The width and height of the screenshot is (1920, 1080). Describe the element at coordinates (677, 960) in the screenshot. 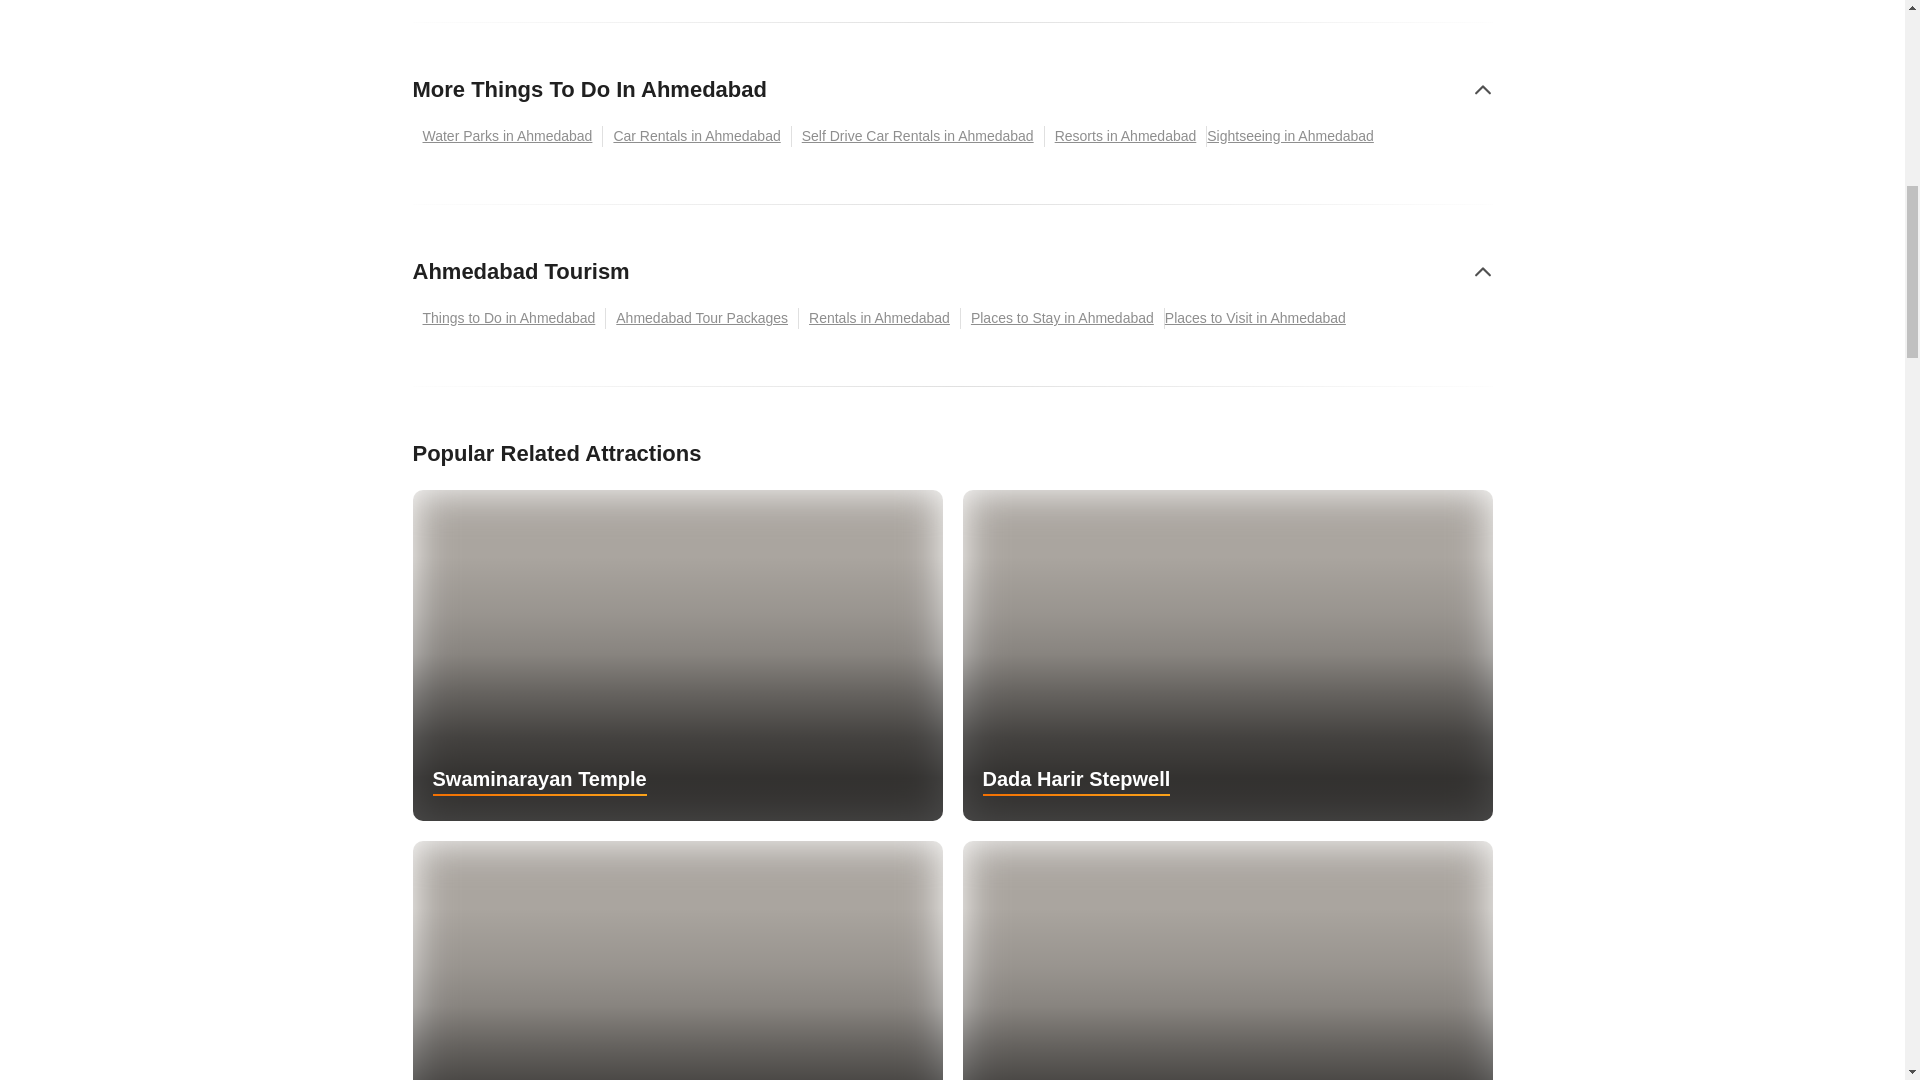

I see `Sabarmati Ashram` at that location.